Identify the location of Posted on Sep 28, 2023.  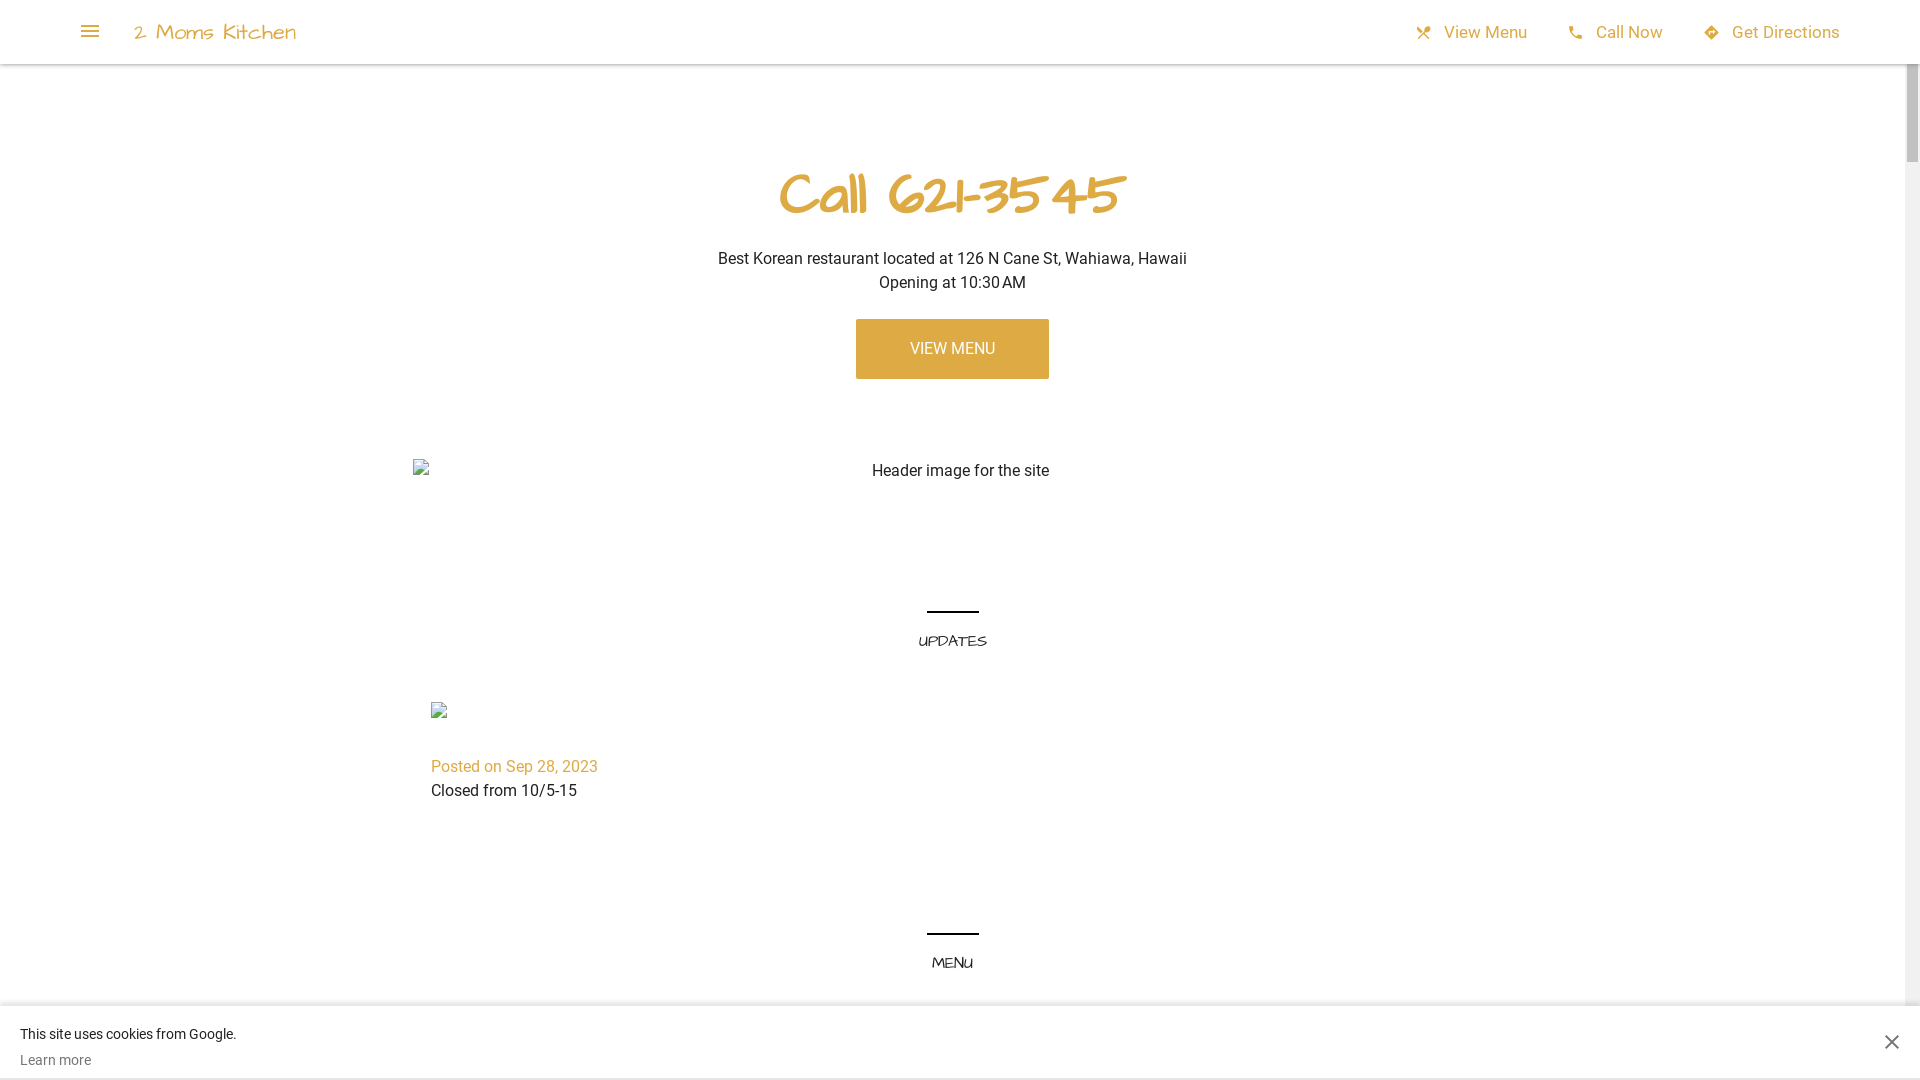
(514, 766).